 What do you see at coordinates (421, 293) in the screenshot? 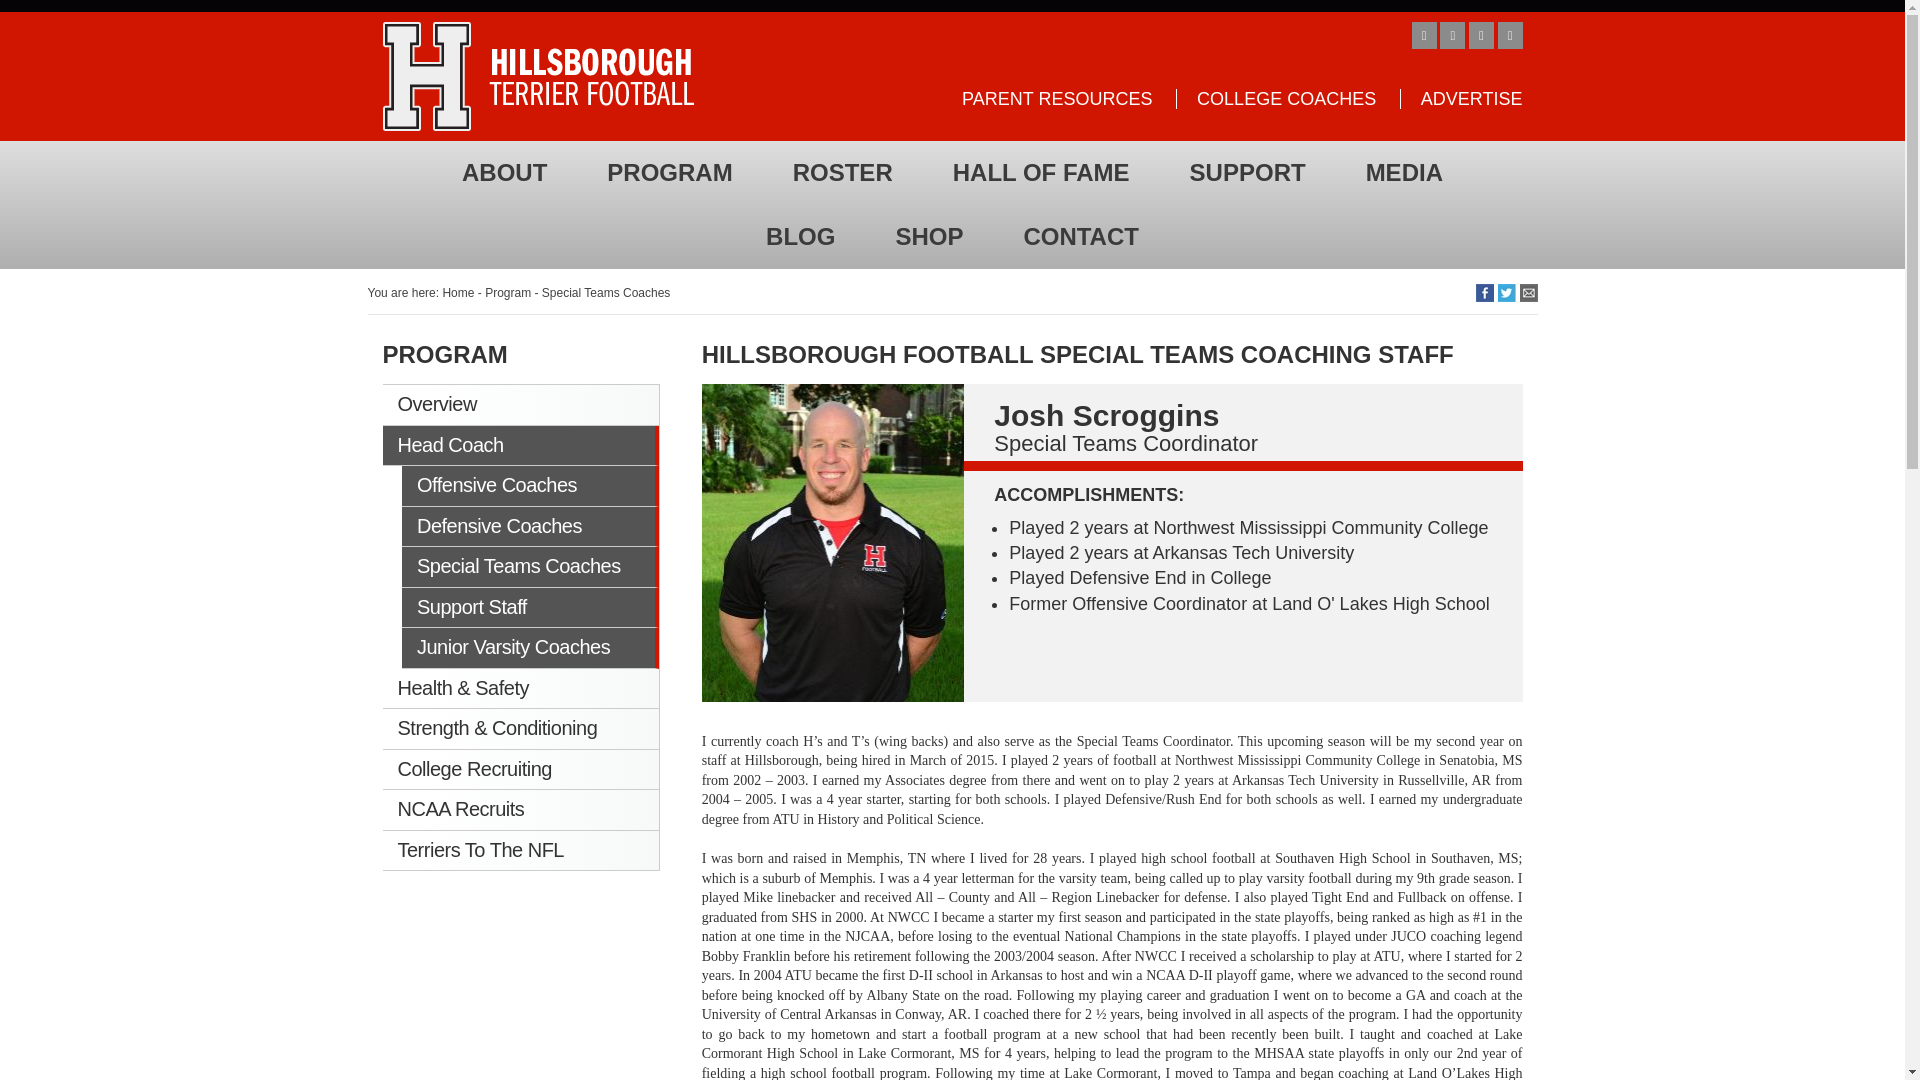
I see `You are here: Home` at bounding box center [421, 293].